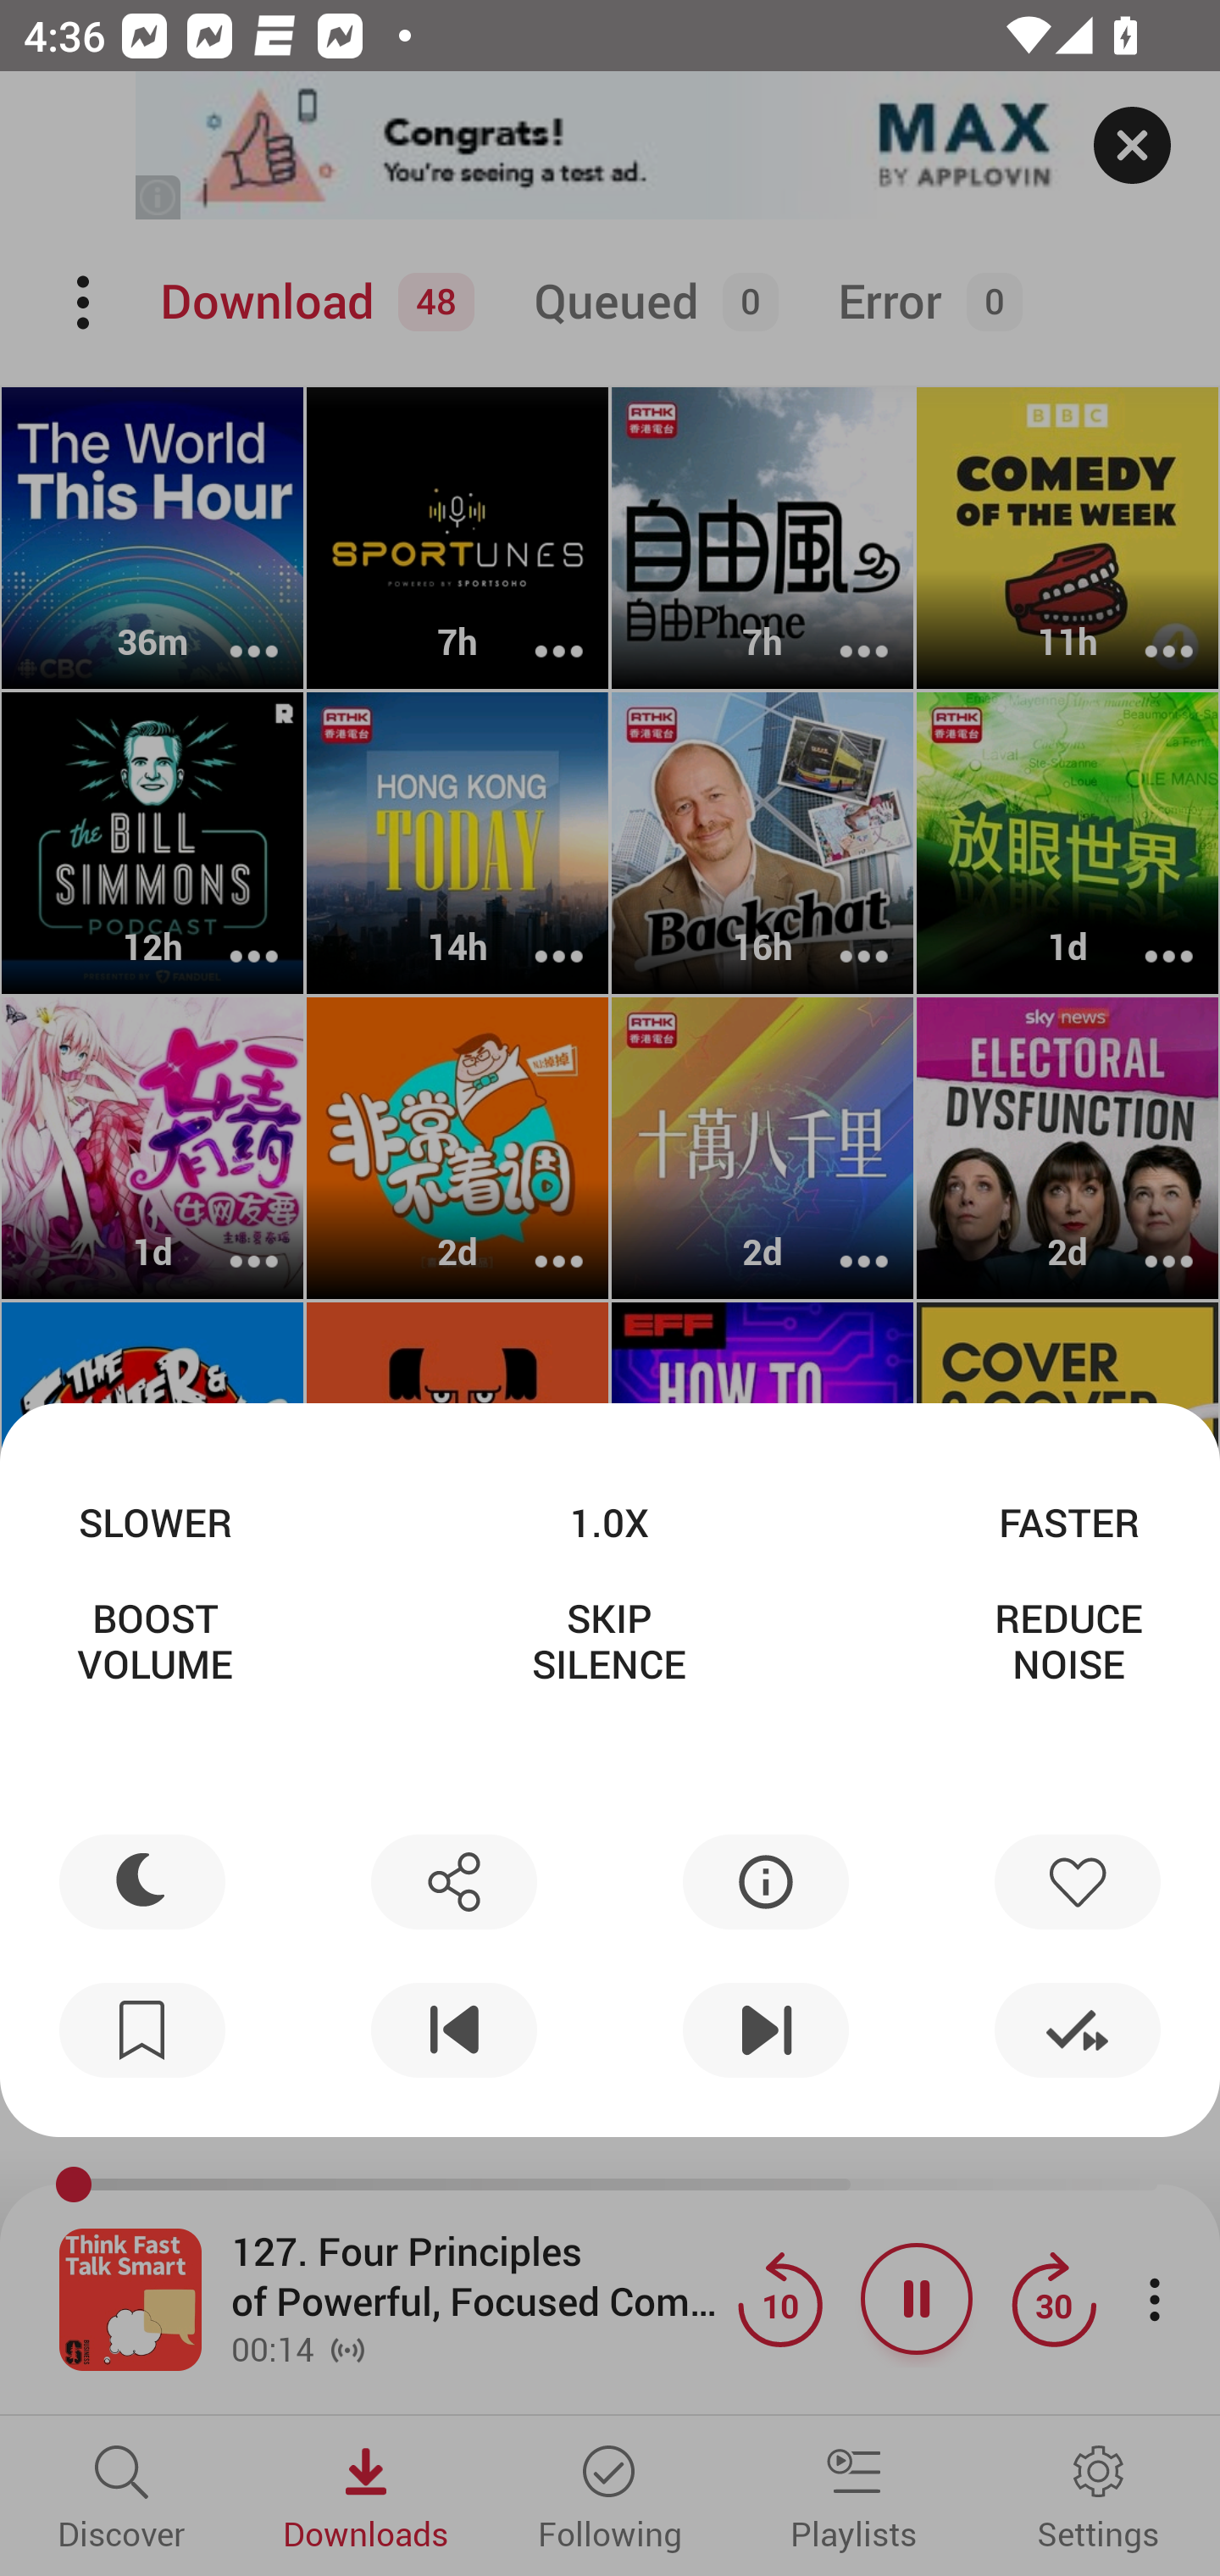  I want to click on Sleep timer, so click(142, 1881).